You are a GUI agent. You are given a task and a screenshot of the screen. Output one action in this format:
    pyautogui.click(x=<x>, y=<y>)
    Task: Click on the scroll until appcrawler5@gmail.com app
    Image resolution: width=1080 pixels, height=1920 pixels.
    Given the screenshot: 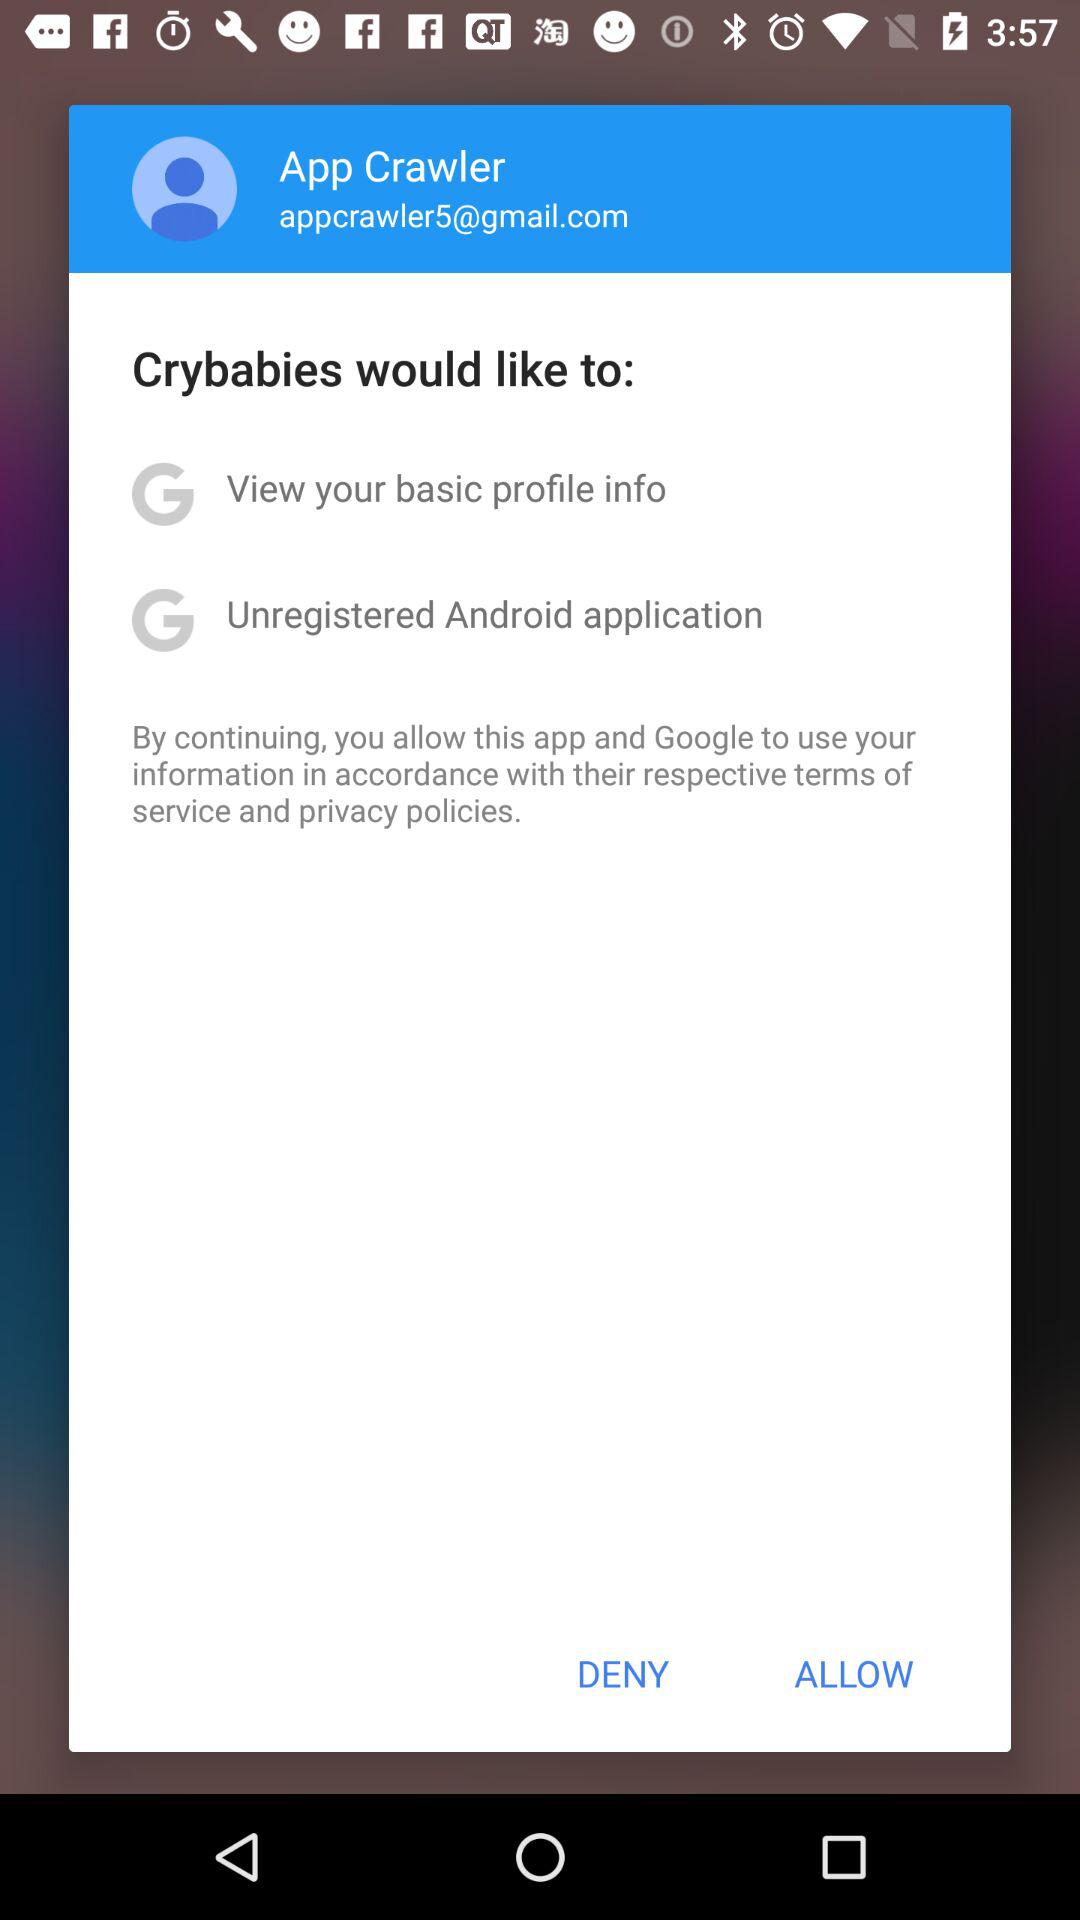 What is the action you would take?
    pyautogui.click(x=454, y=214)
    